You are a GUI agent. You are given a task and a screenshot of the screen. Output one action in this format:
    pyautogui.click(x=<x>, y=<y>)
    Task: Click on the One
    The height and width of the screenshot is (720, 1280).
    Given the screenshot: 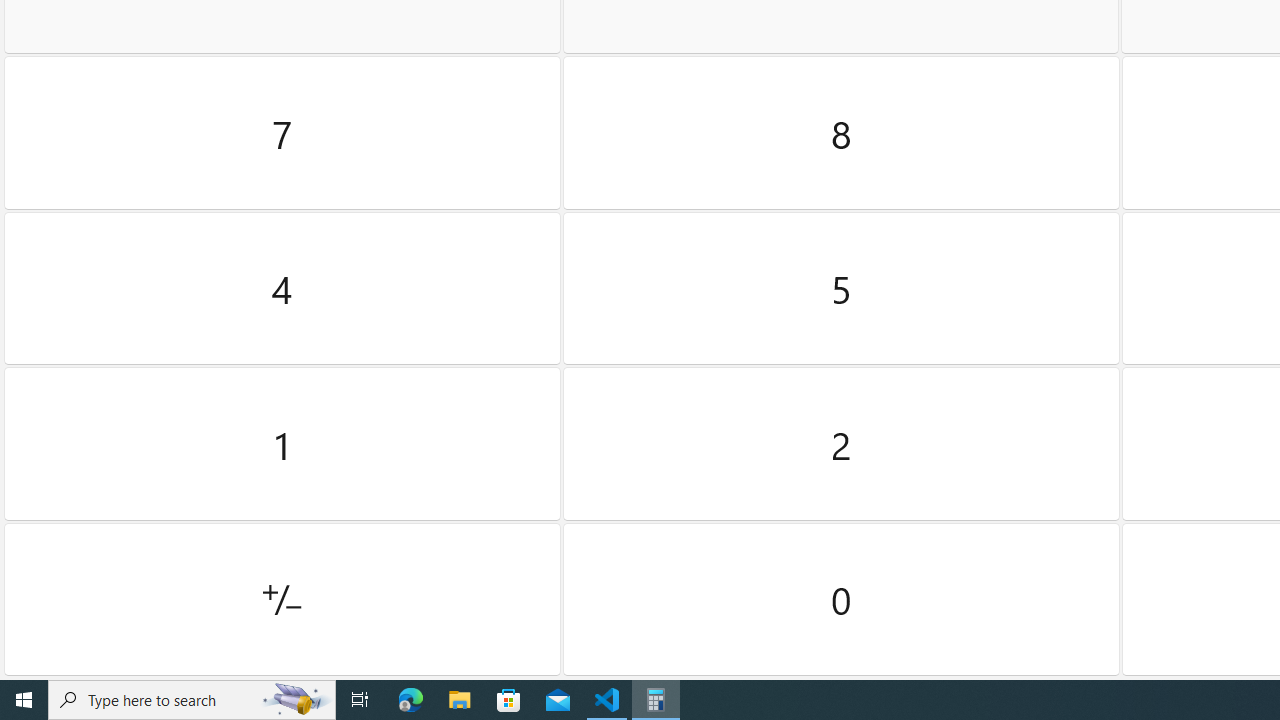 What is the action you would take?
    pyautogui.click(x=282, y=444)
    